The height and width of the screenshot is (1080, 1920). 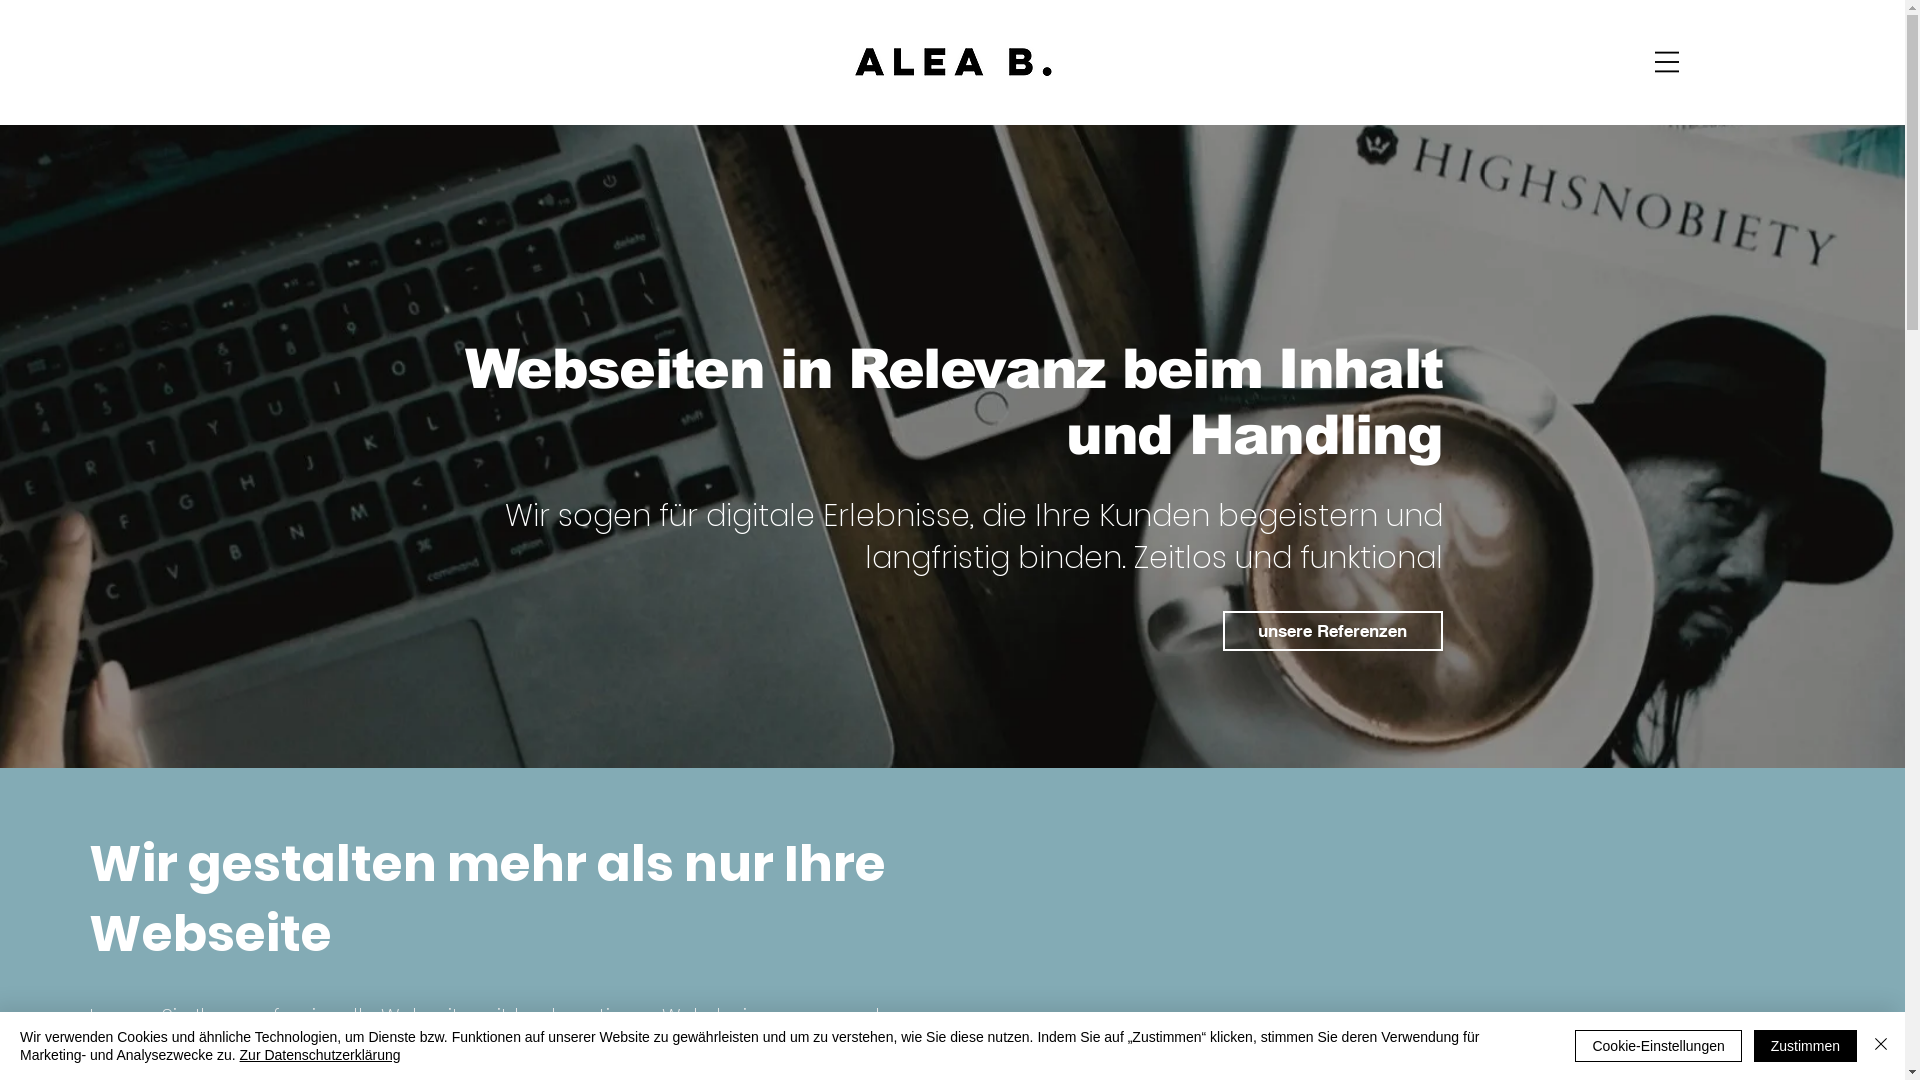 What do you see at coordinates (1332, 631) in the screenshot?
I see `unsere Referenzen` at bounding box center [1332, 631].